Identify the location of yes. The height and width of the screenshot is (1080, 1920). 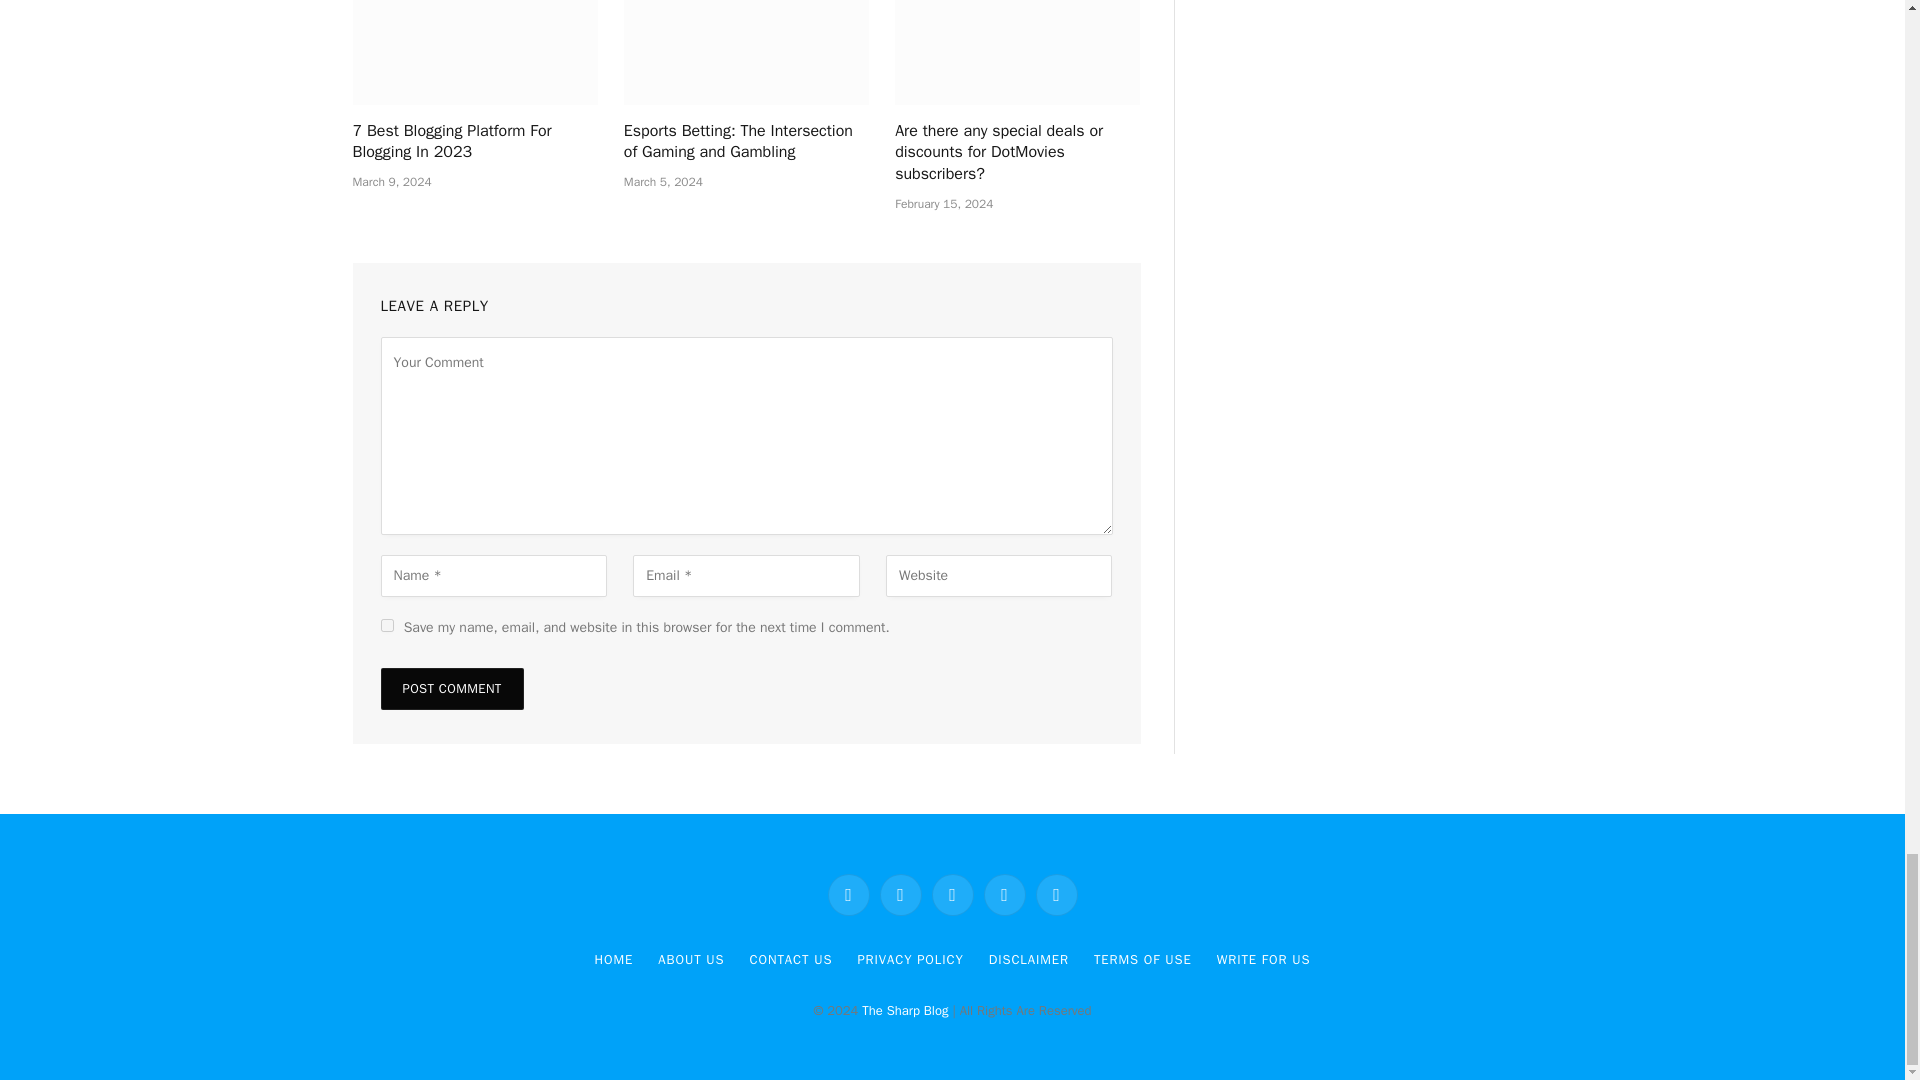
(386, 624).